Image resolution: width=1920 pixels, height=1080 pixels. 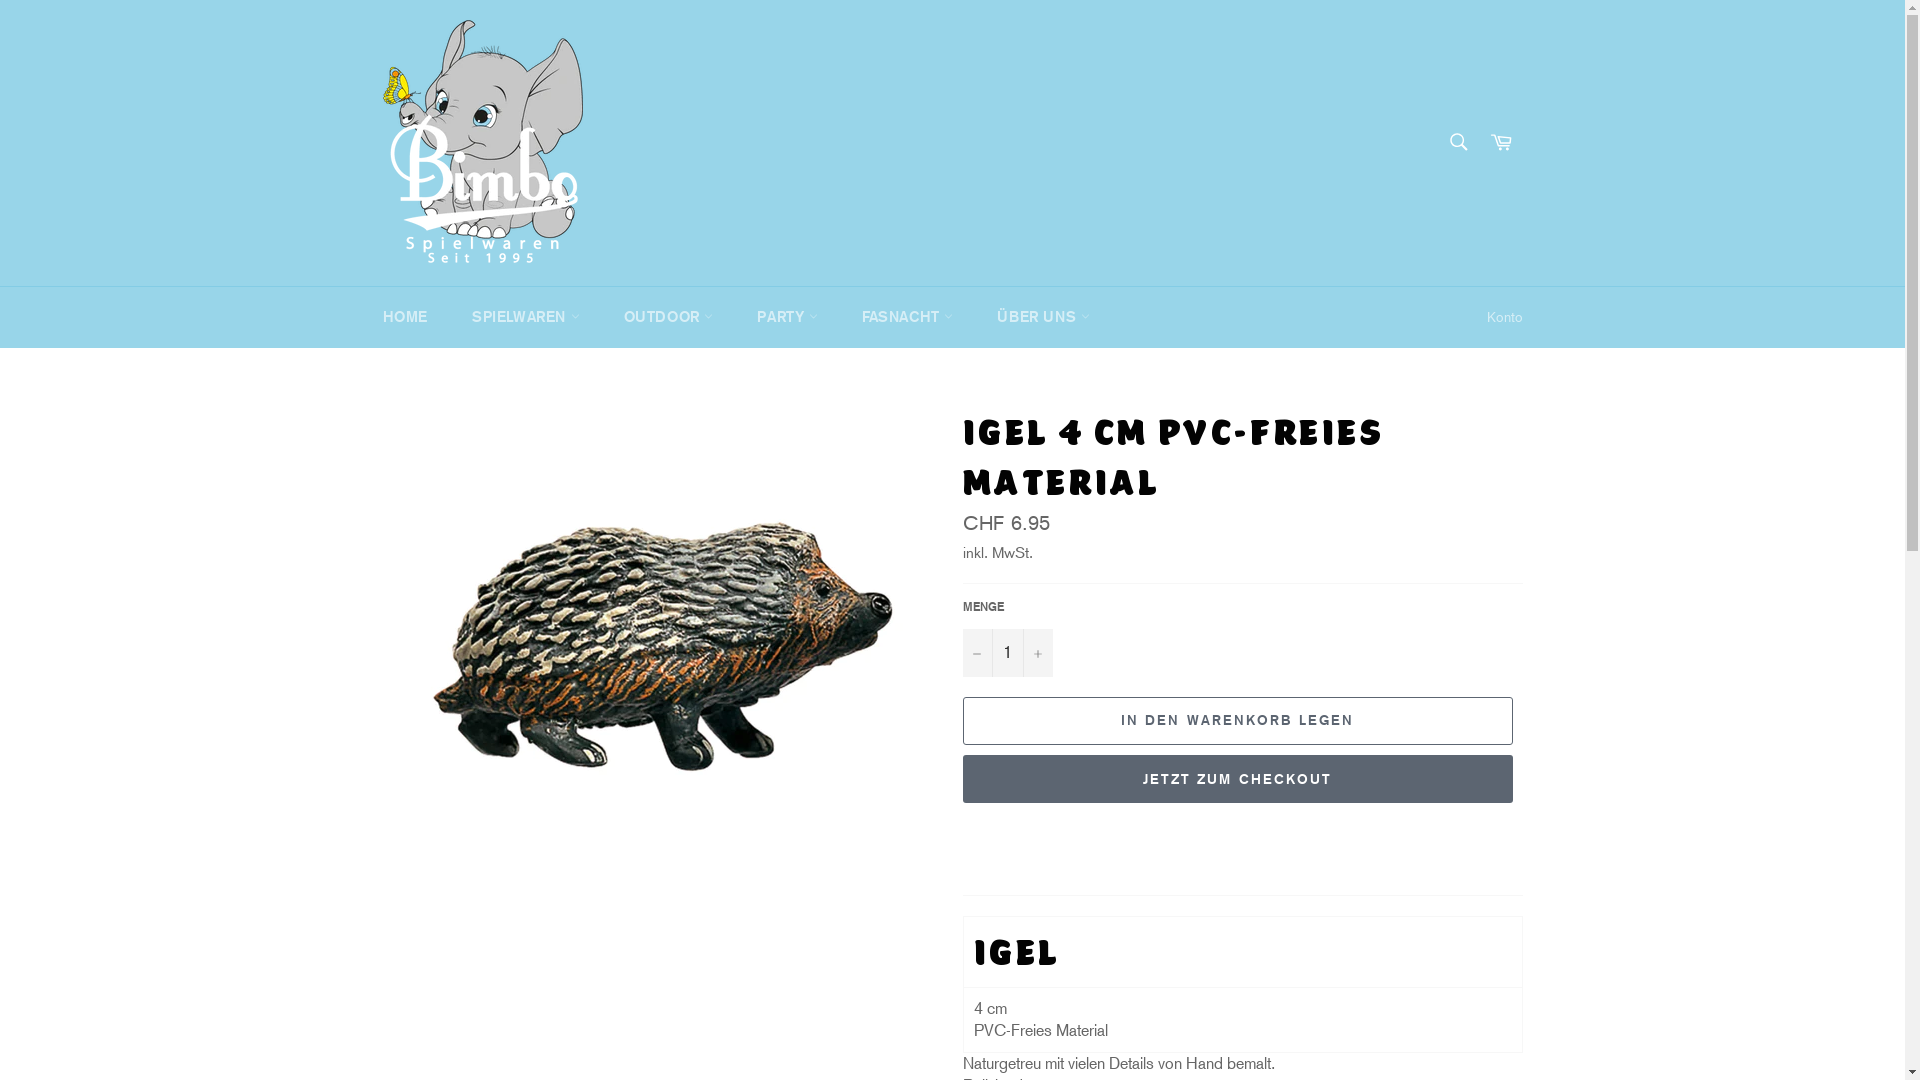 I want to click on +, so click(x=1037, y=653).